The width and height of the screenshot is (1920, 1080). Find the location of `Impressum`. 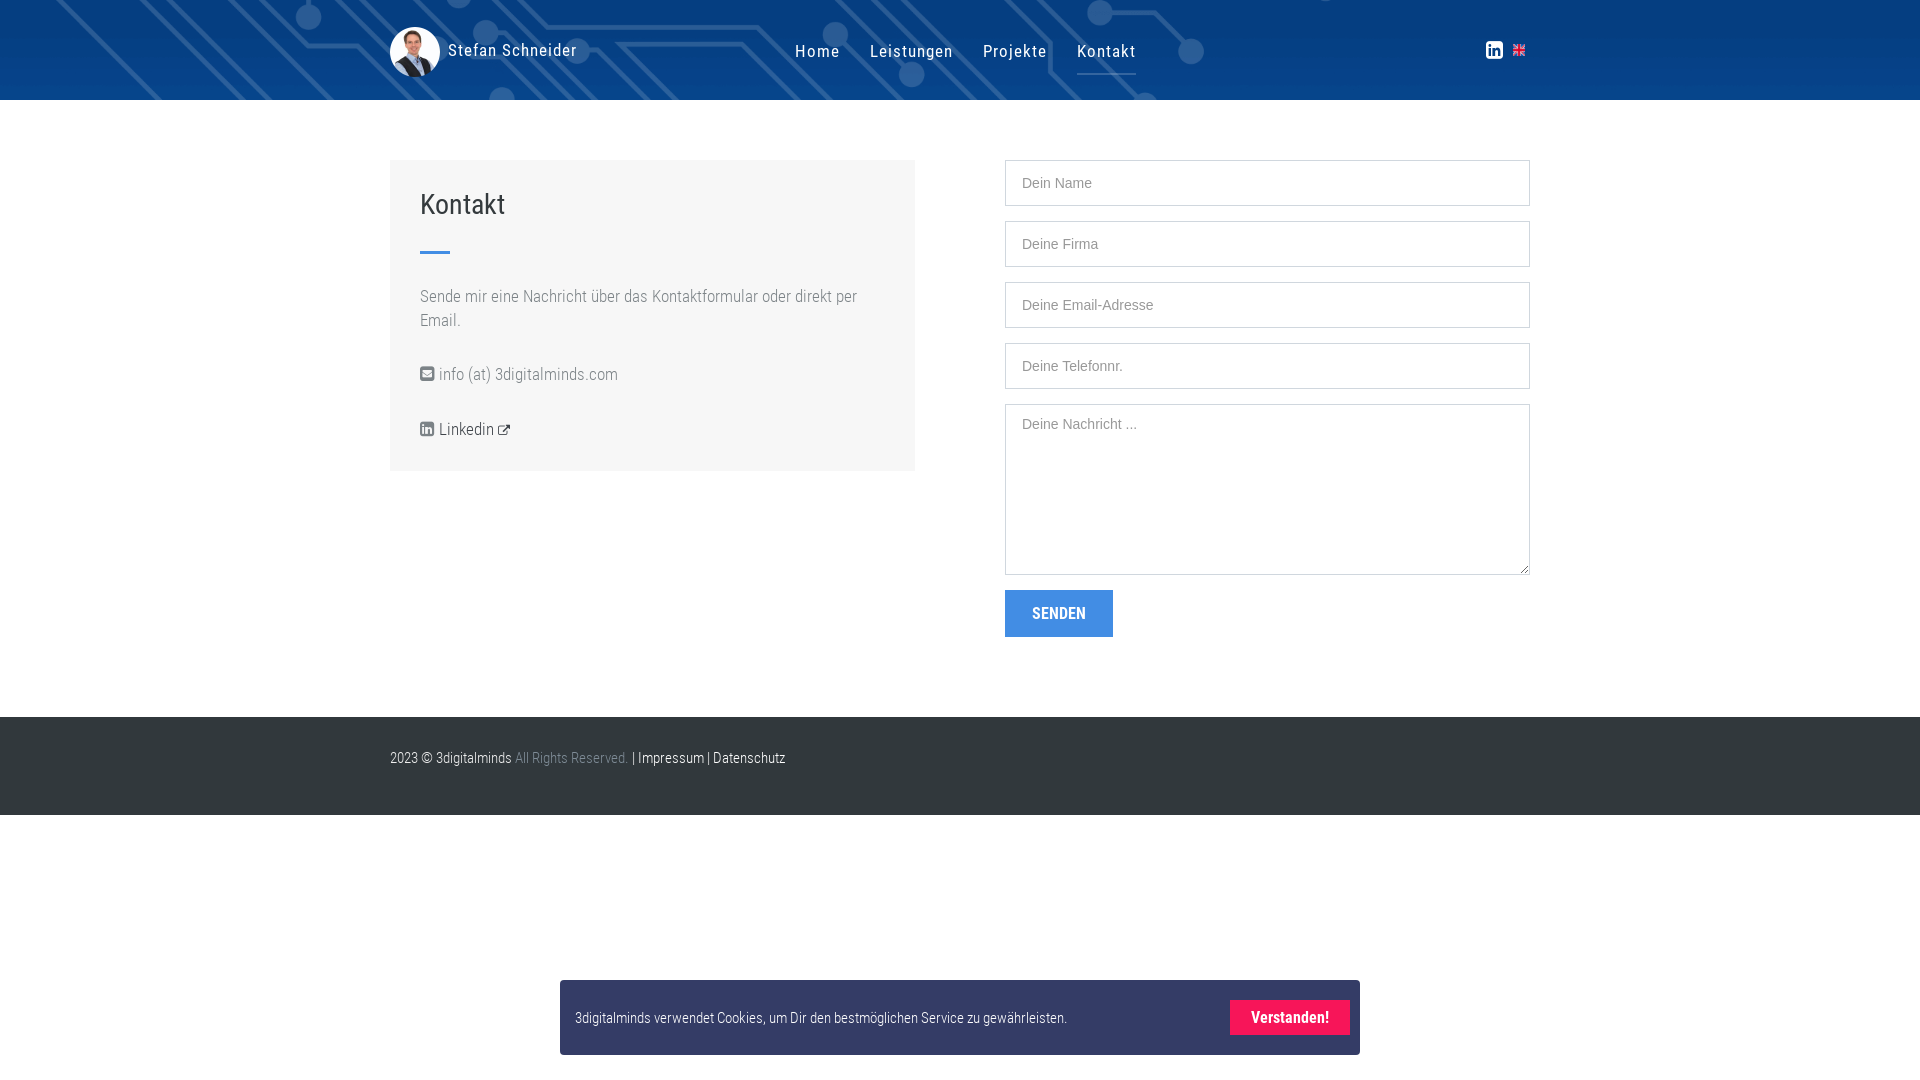

Impressum is located at coordinates (671, 758).